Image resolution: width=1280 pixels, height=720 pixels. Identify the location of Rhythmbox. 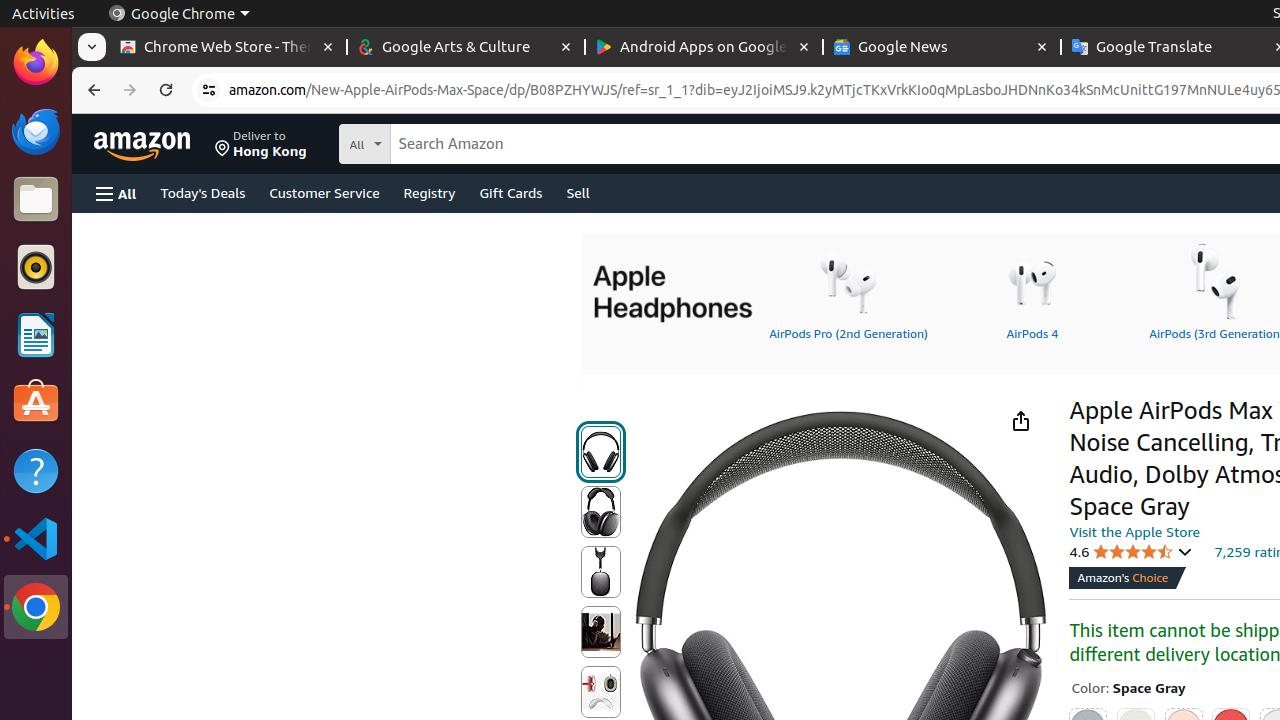
(36, 267).